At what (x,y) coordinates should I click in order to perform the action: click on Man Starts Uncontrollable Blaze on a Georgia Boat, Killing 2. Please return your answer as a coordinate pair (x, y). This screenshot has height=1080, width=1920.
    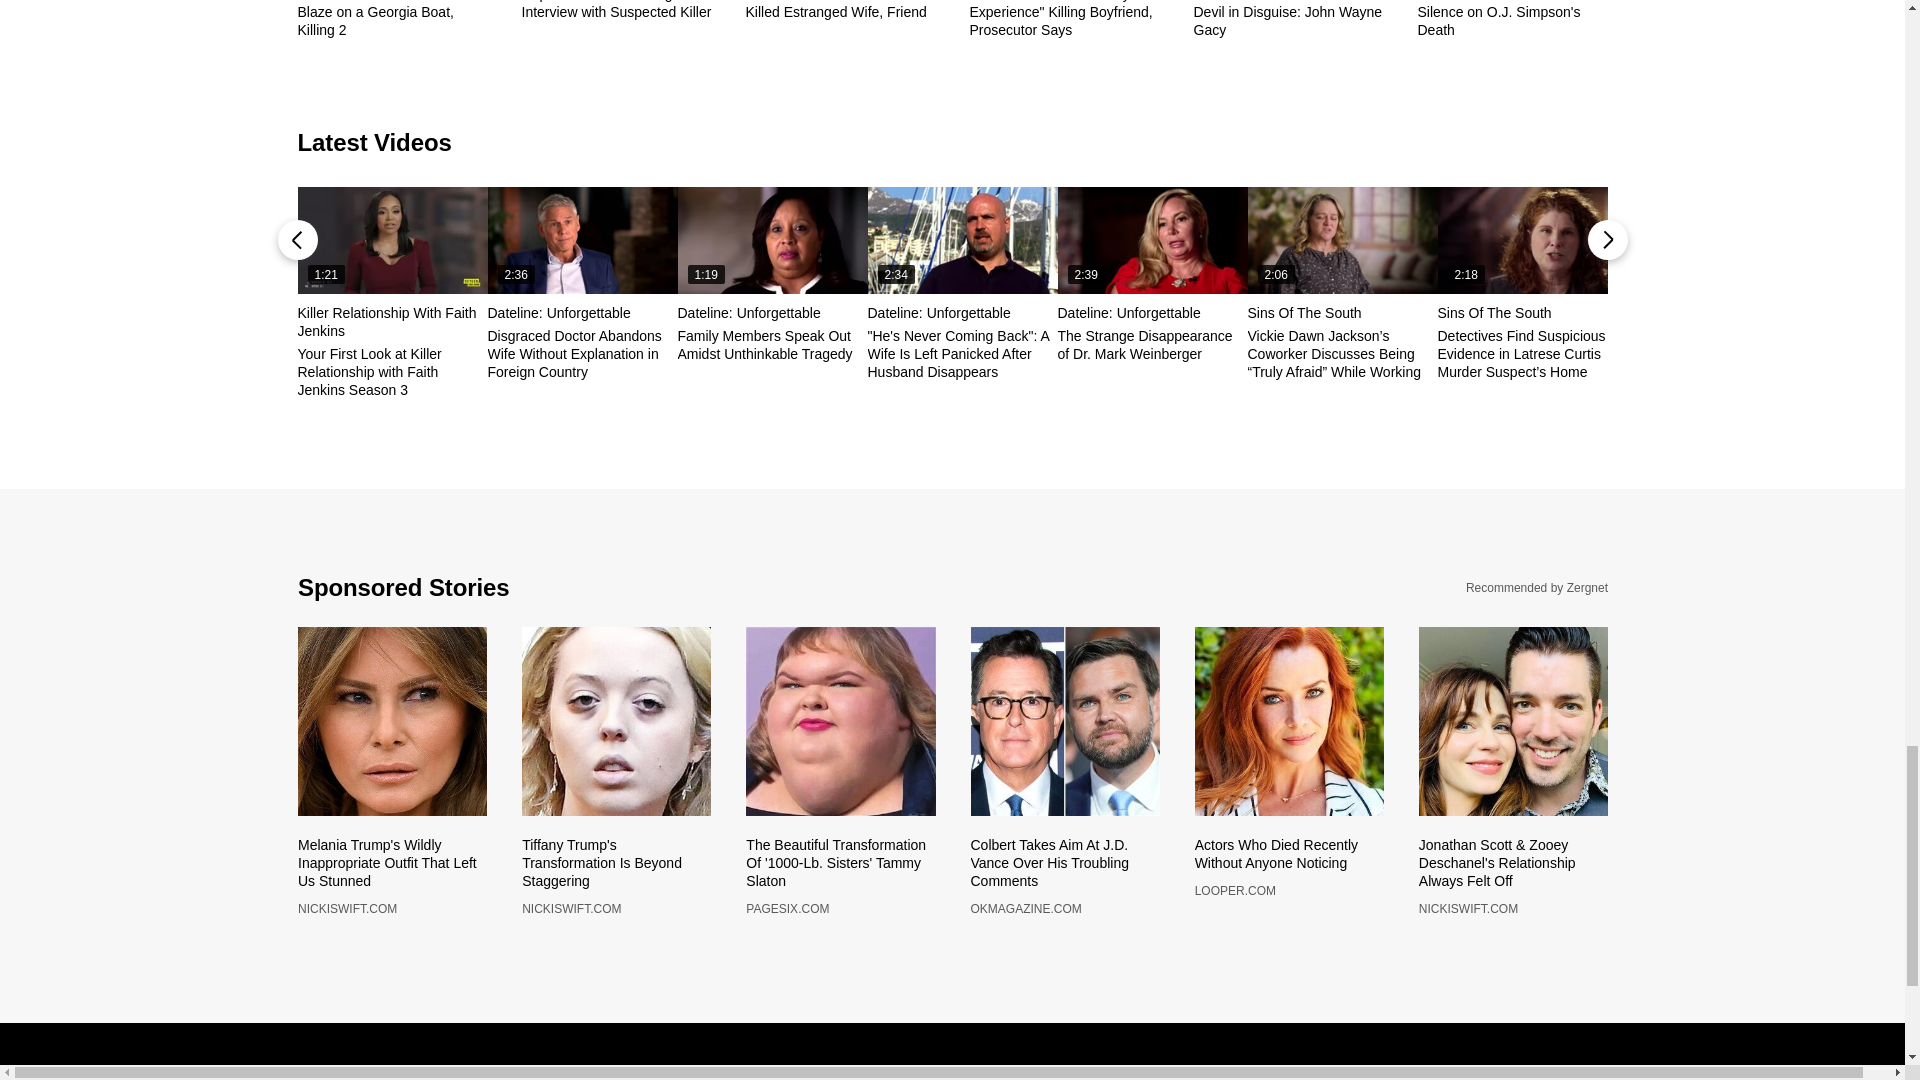
    Looking at the image, I should click on (392, 19).